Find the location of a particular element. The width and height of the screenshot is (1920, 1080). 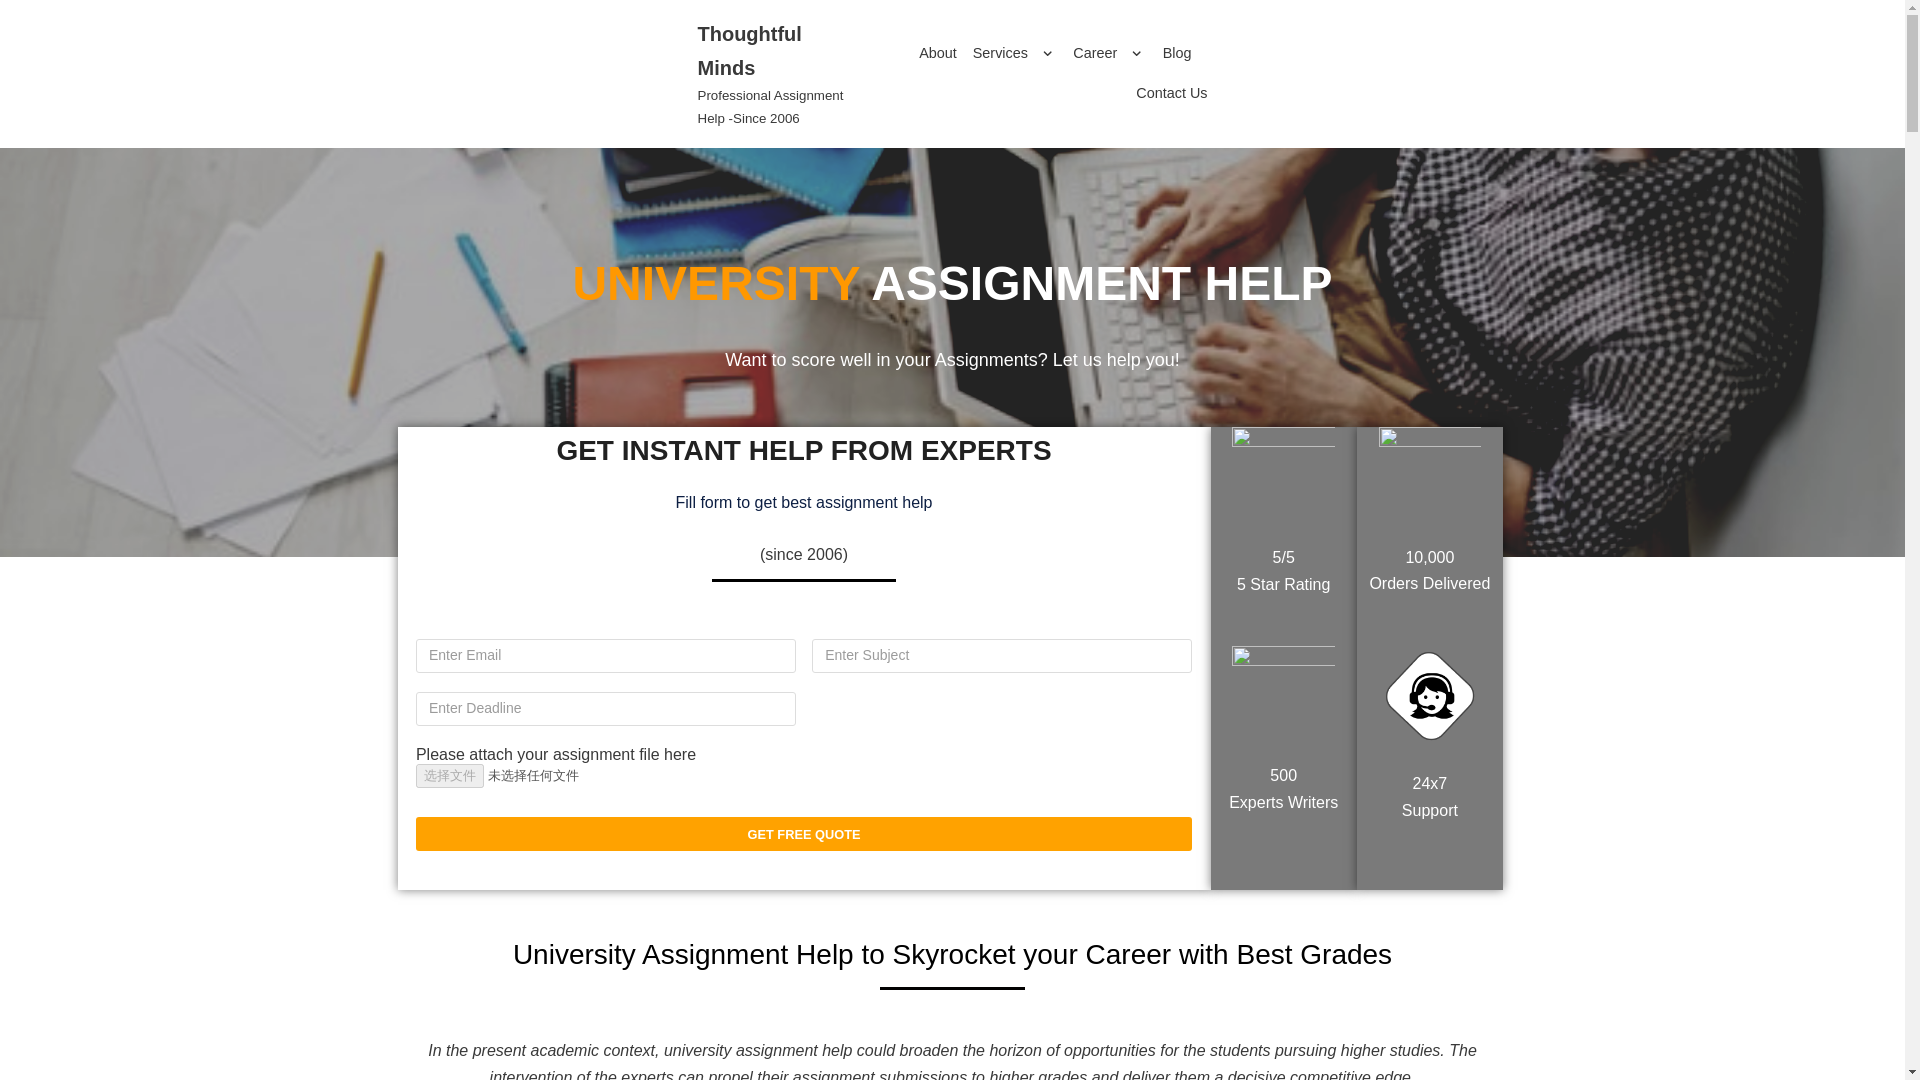

Get Free Quote is located at coordinates (1015, 54).